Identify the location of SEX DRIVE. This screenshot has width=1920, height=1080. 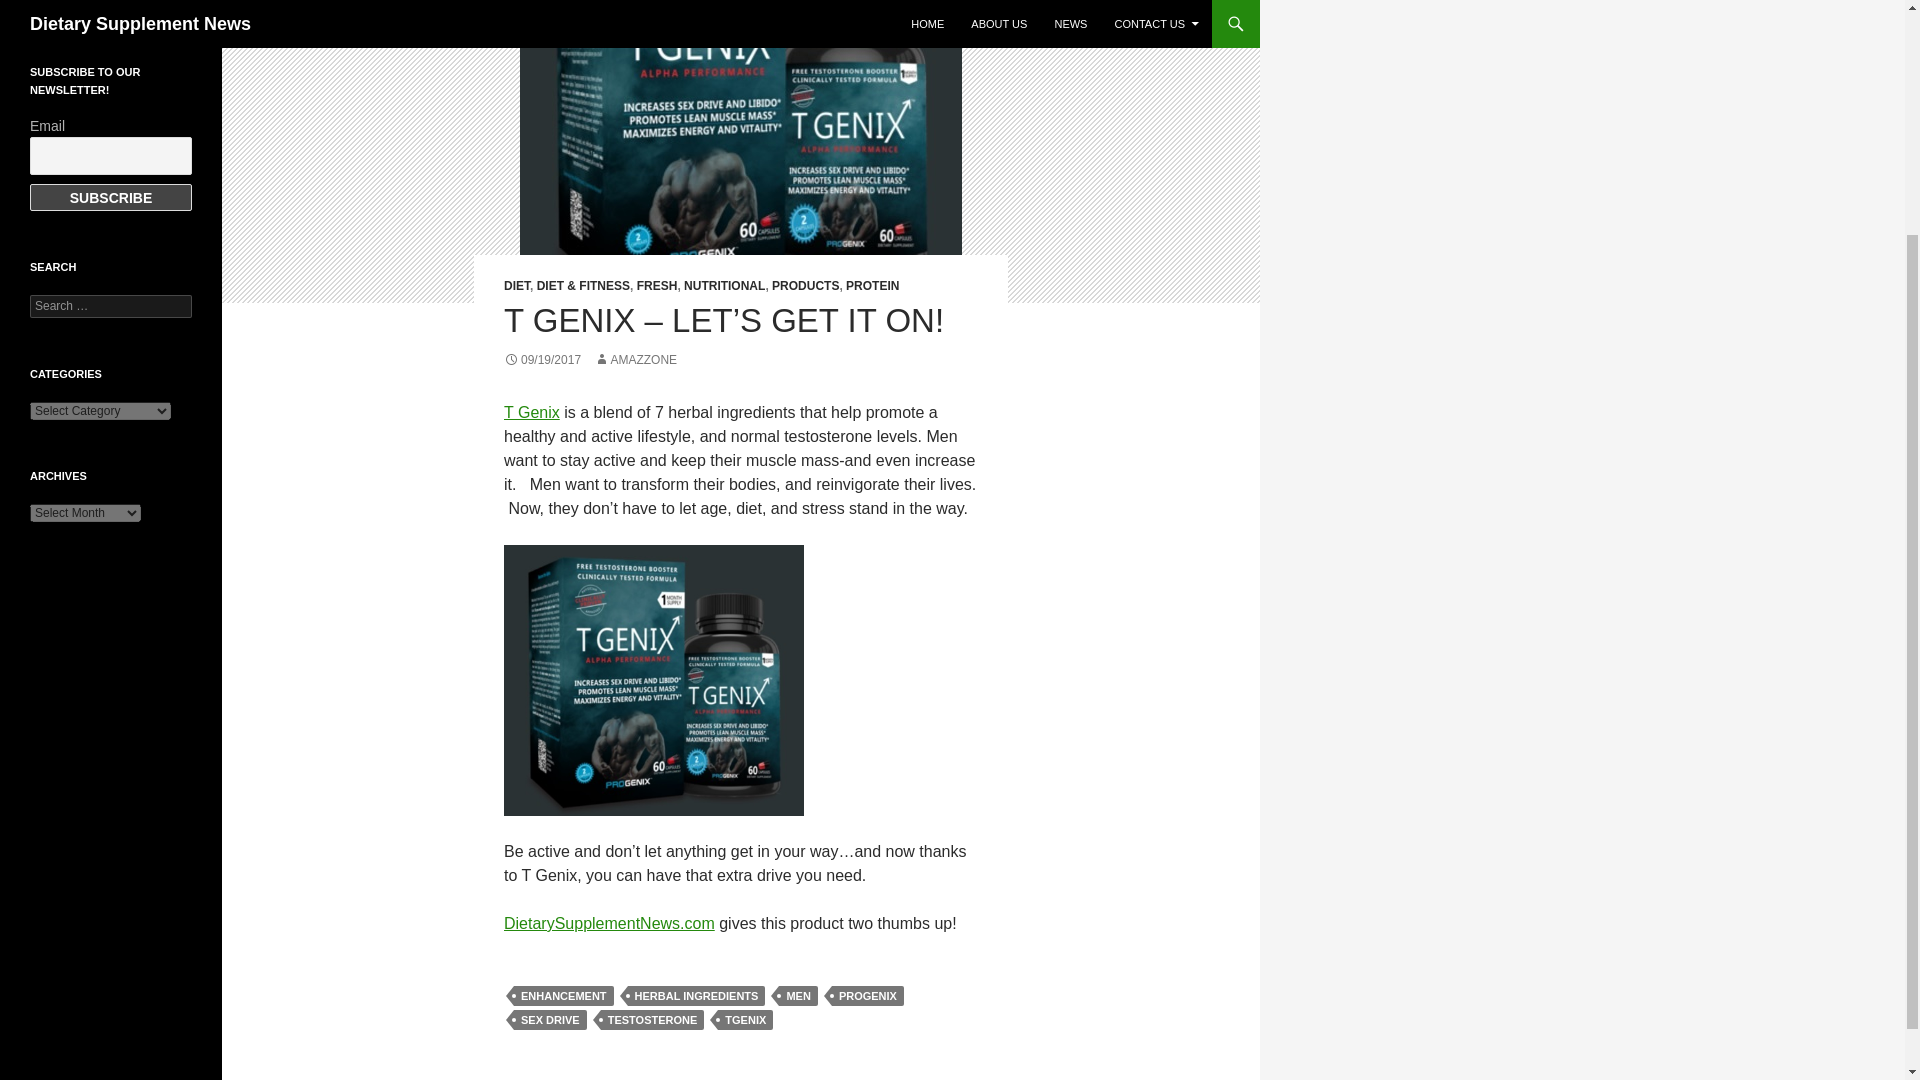
(550, 1020).